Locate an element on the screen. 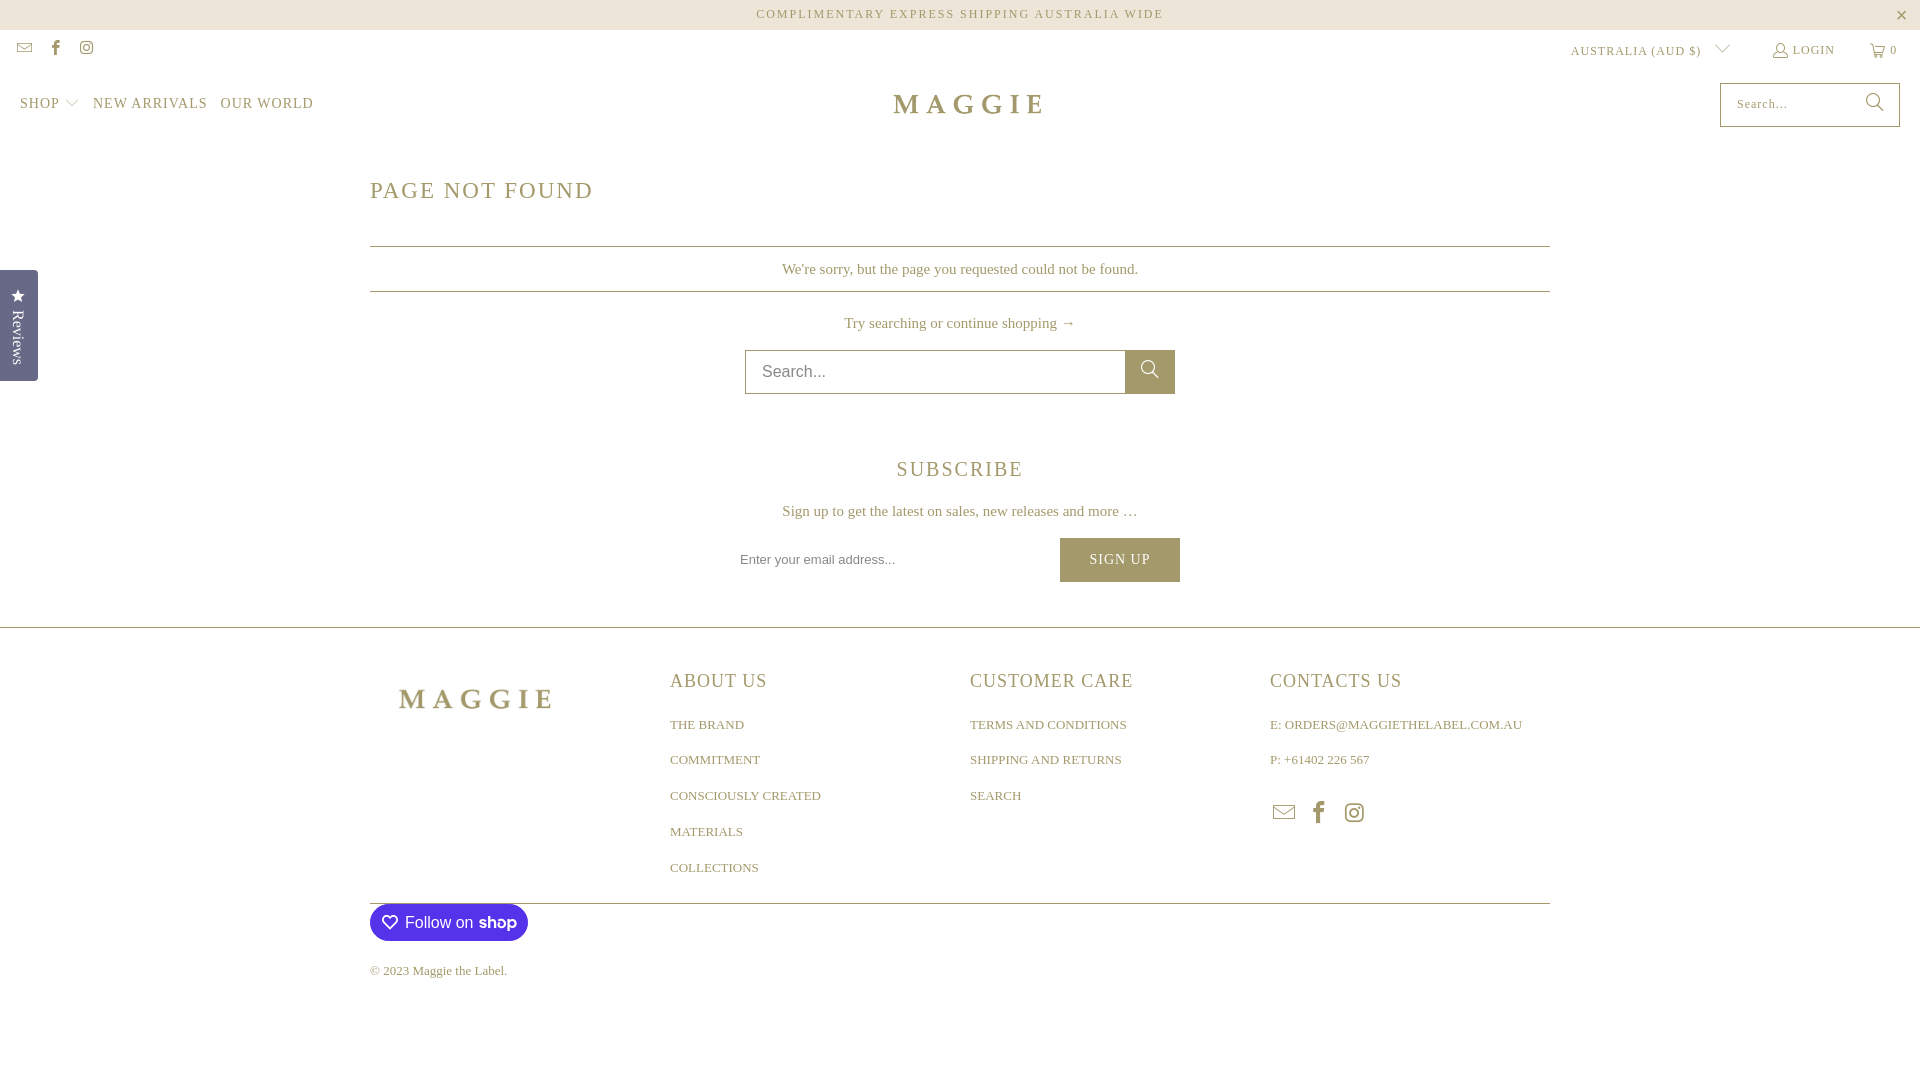 The image size is (1920, 1080). SEARCH is located at coordinates (996, 796).